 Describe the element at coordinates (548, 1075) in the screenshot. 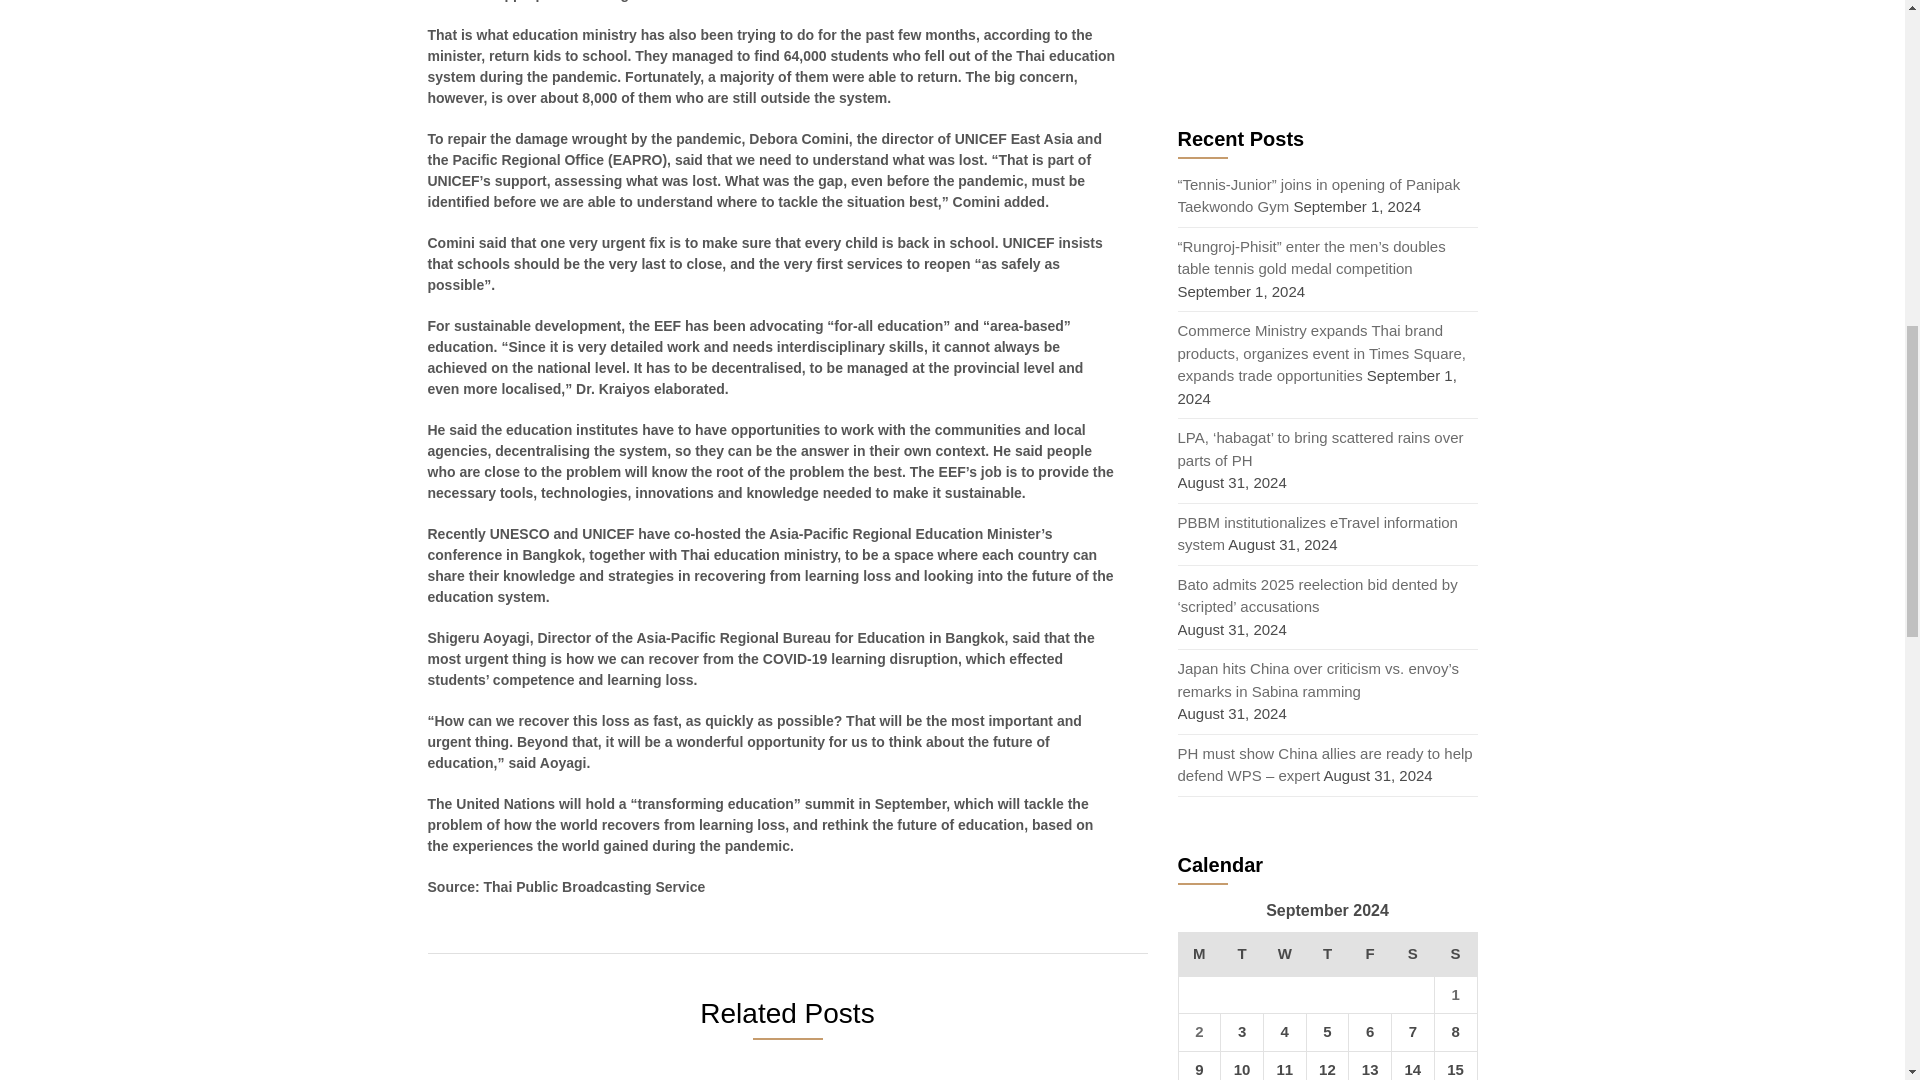

I see `Thai, Japanese animation rooted in nationalism` at that location.